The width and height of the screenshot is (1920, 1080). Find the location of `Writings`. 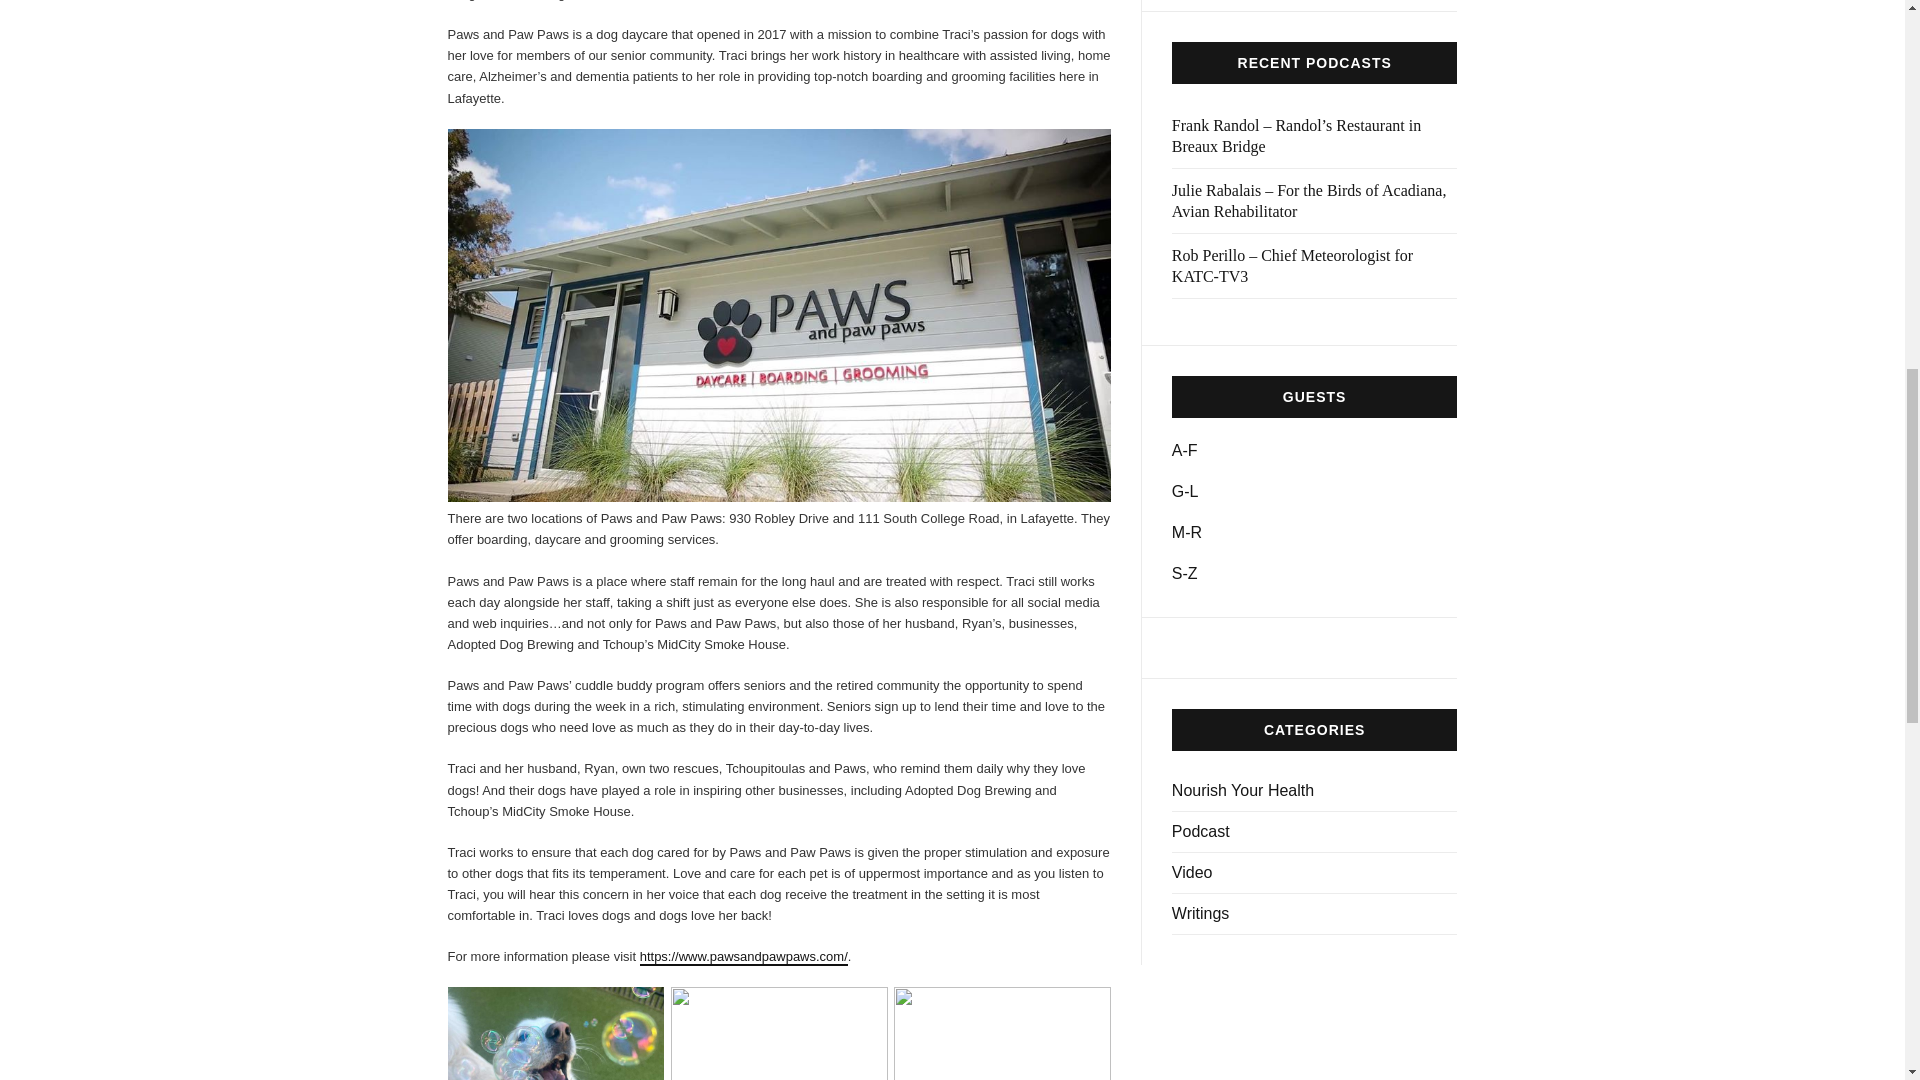

Writings is located at coordinates (1314, 914).